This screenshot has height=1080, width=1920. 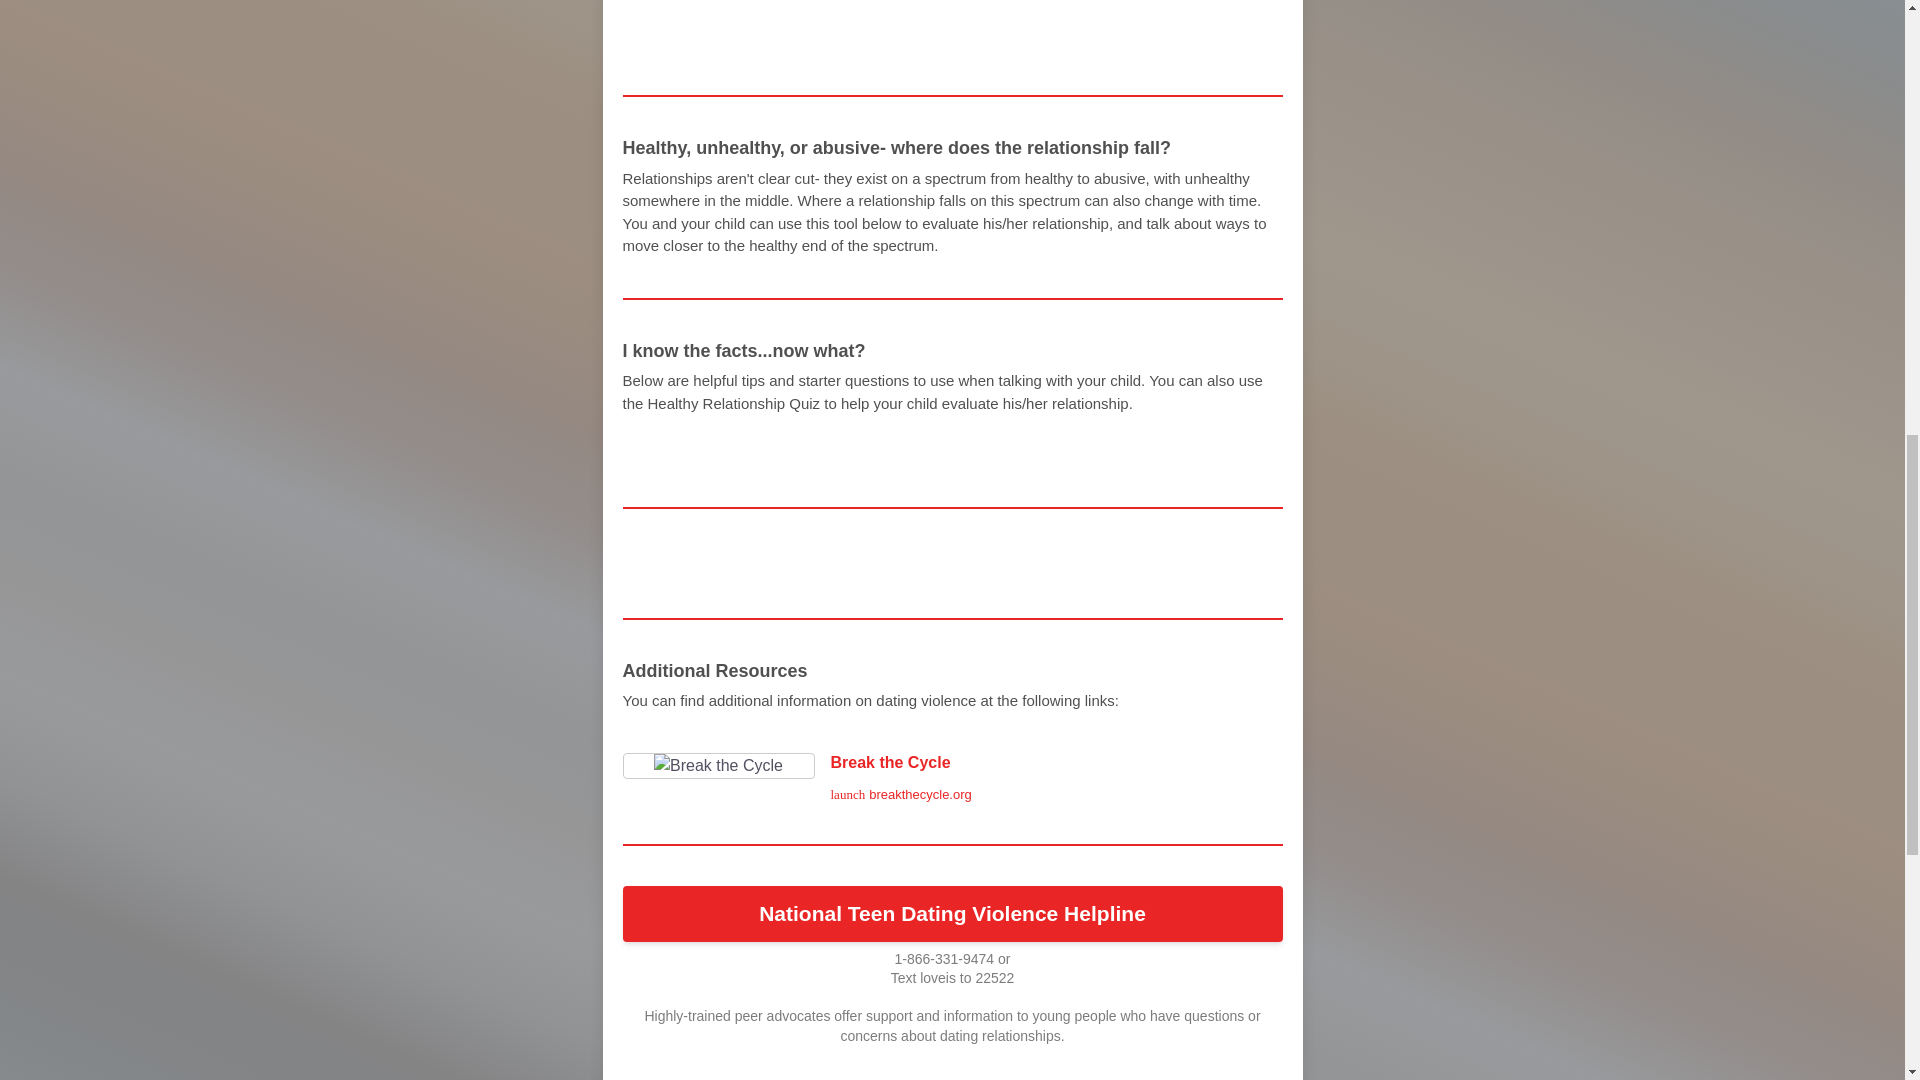 I want to click on Talk, so click(x=752, y=41).